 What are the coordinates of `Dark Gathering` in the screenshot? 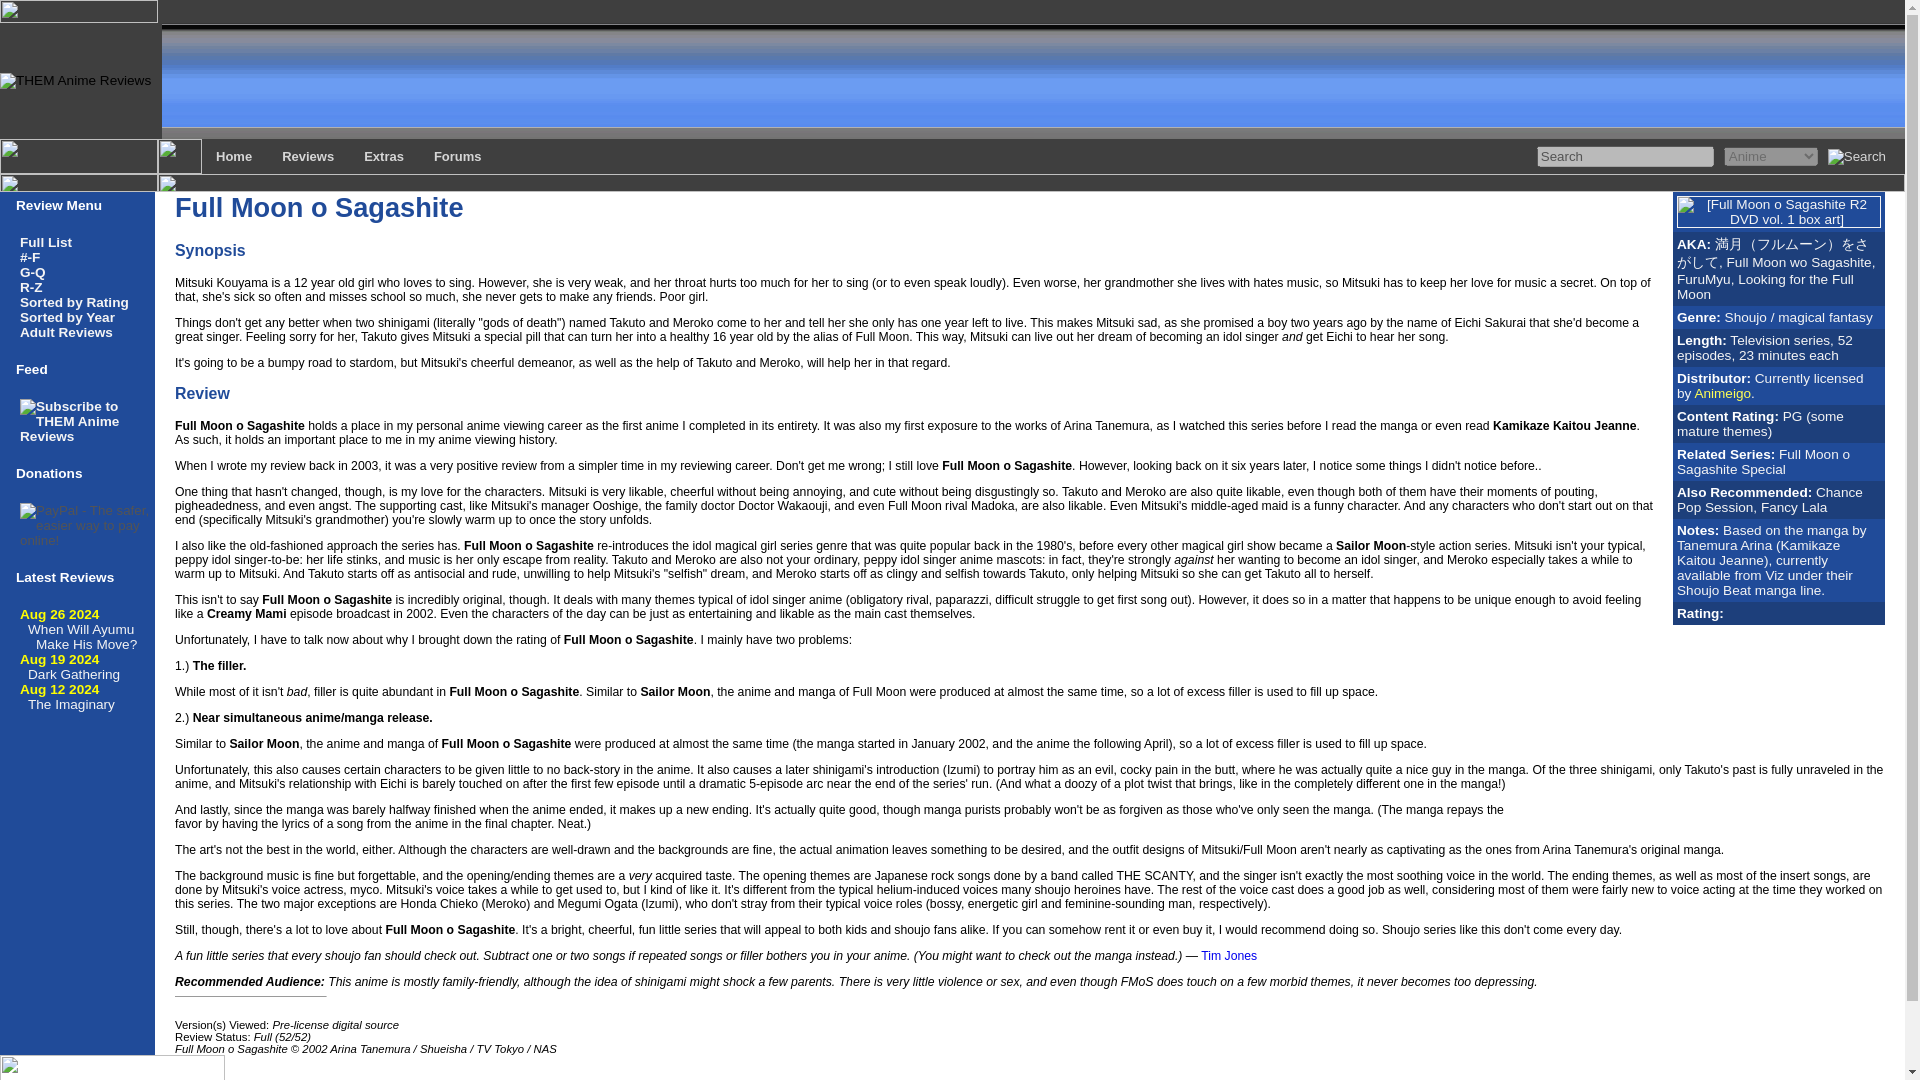 It's located at (74, 674).